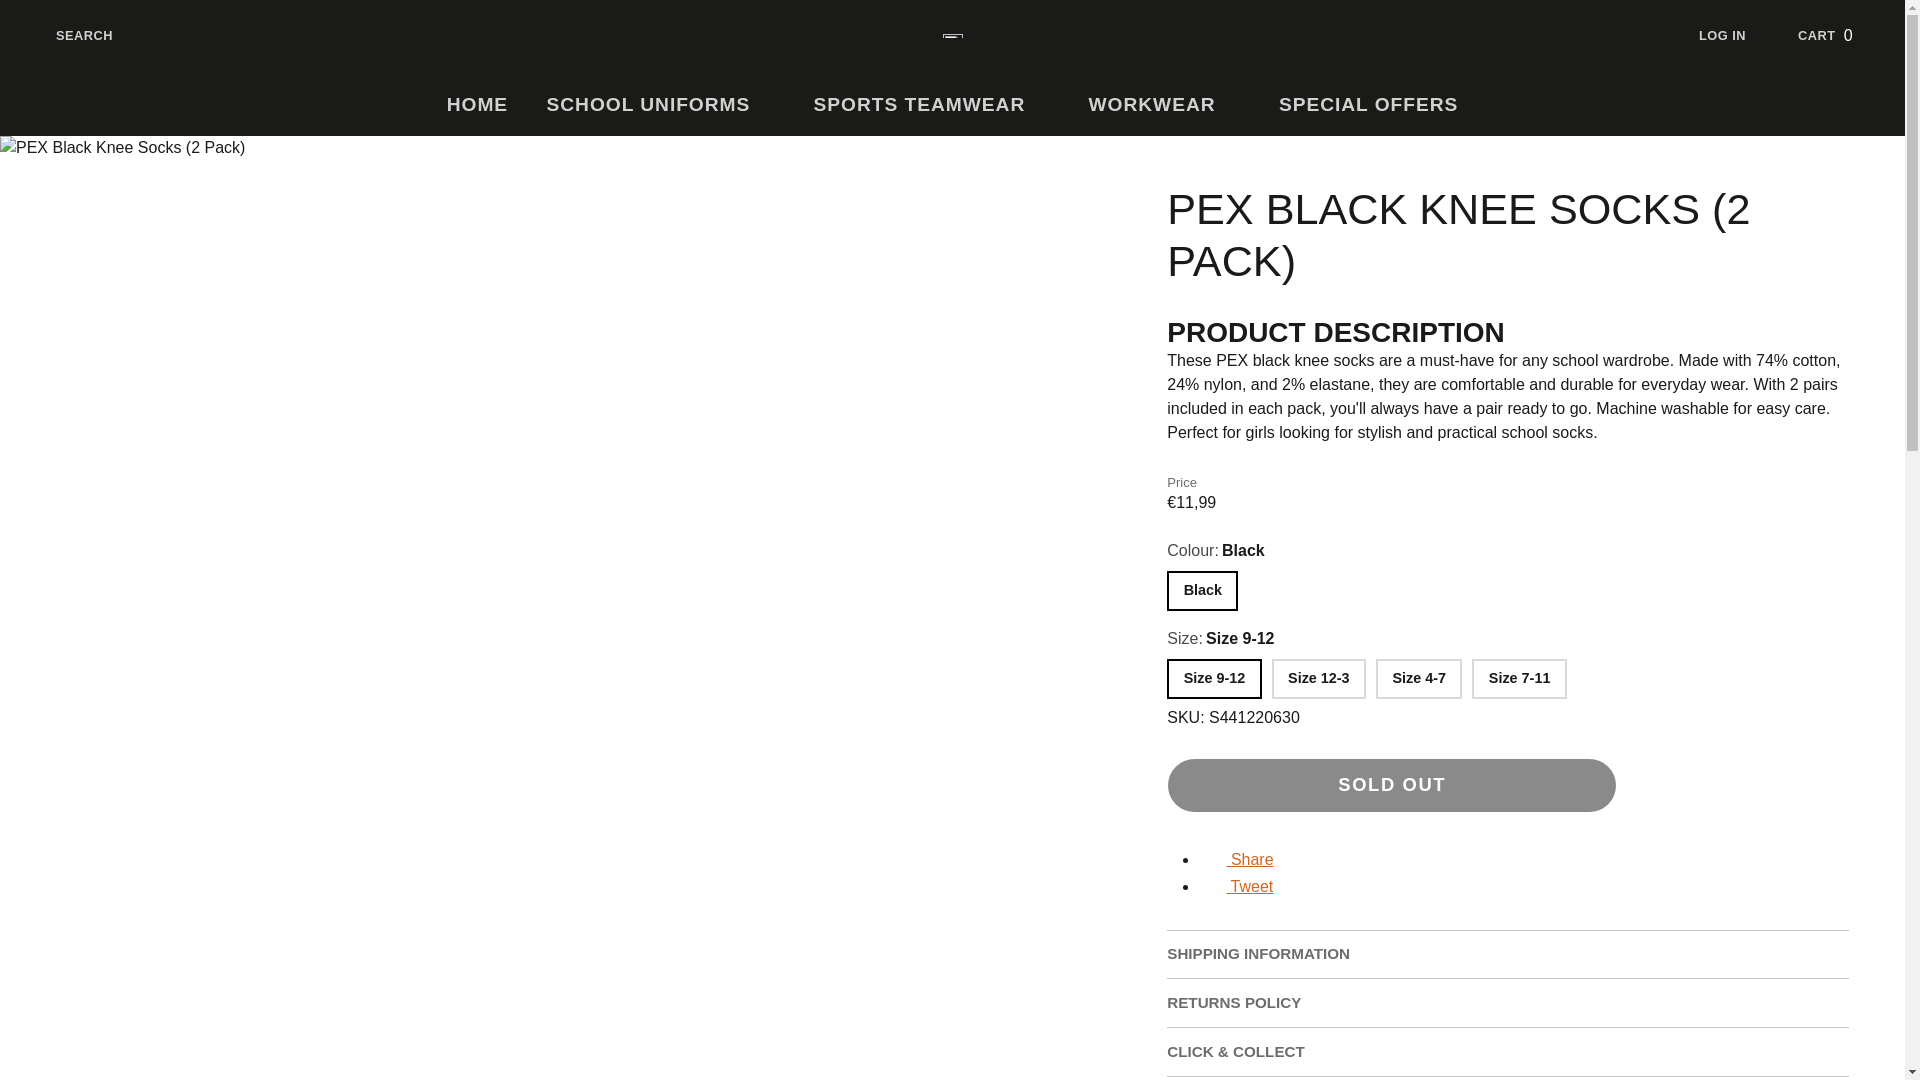 This screenshot has height=1080, width=1920. Describe the element at coordinates (1738, 35) in the screenshot. I see `Black` at that location.